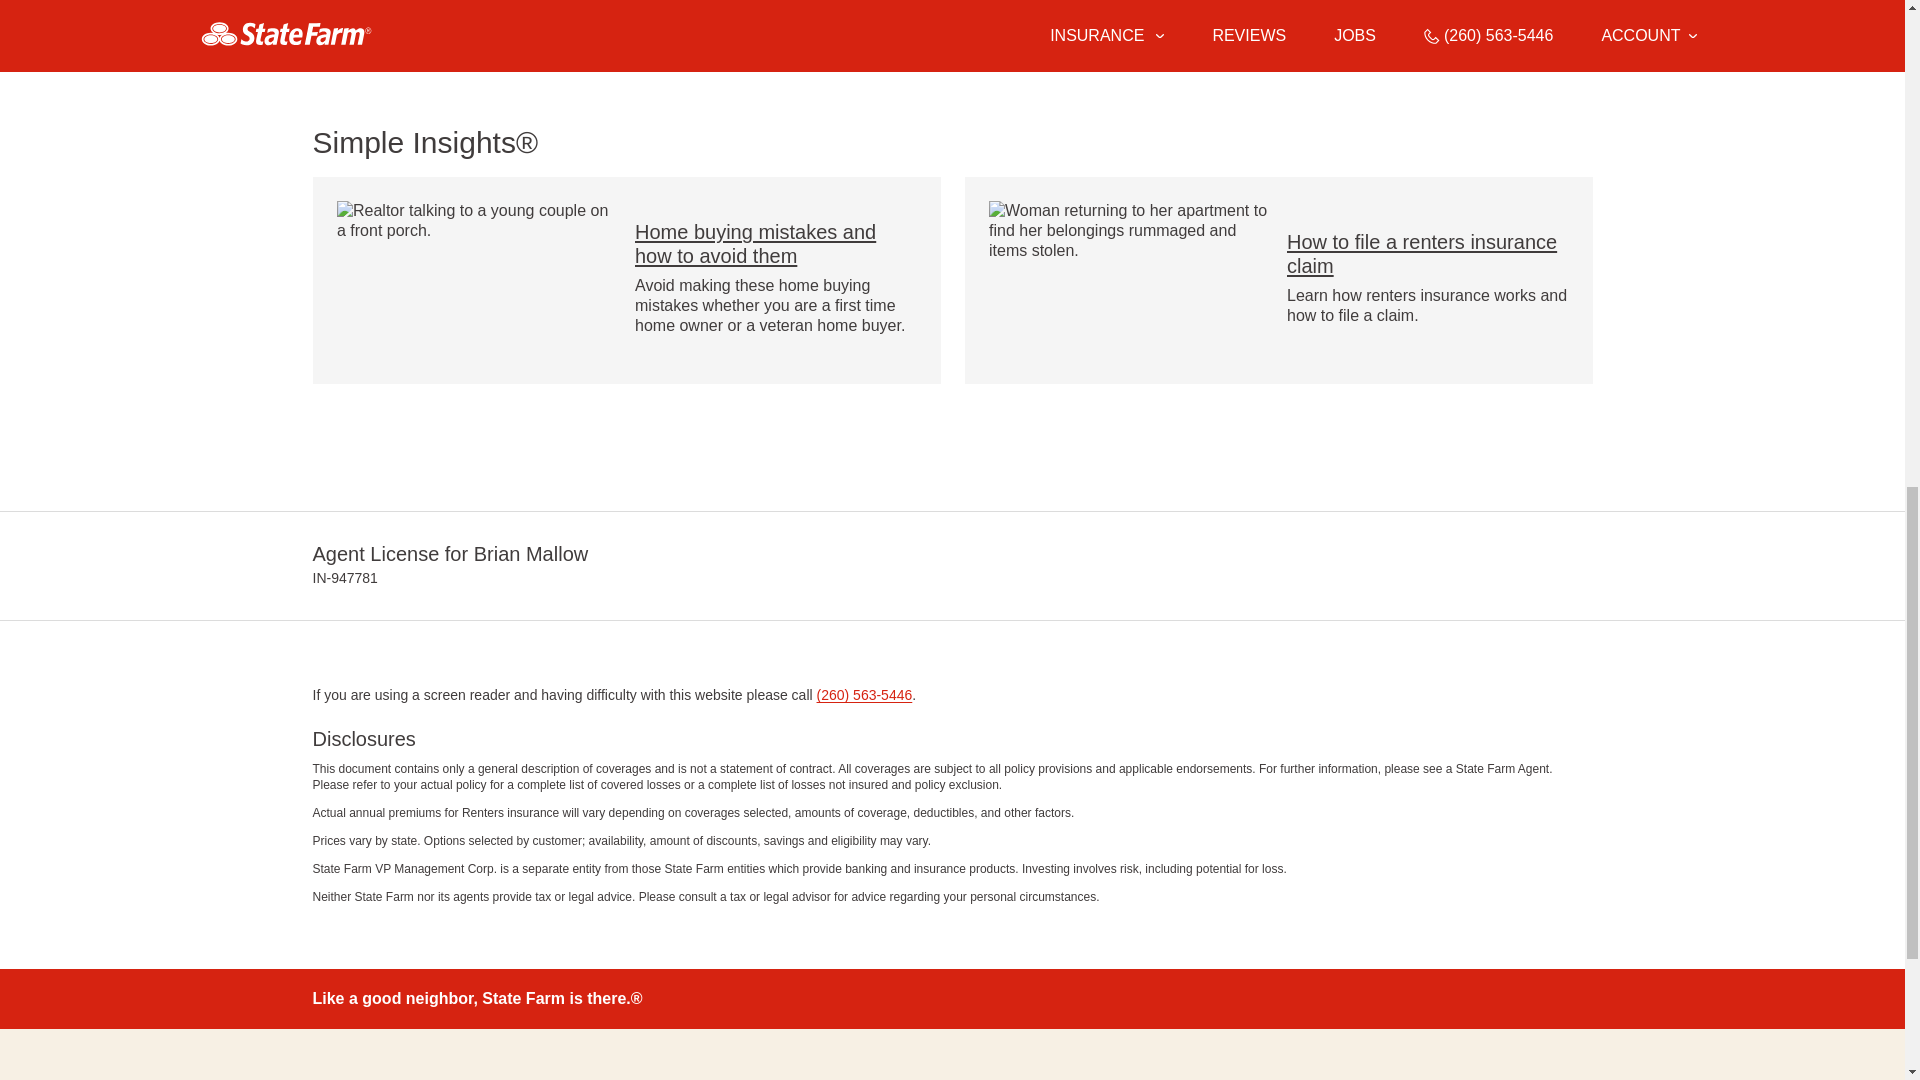 This screenshot has width=1920, height=1080. What do you see at coordinates (632, 50) in the screenshot?
I see `FAQ page` at bounding box center [632, 50].